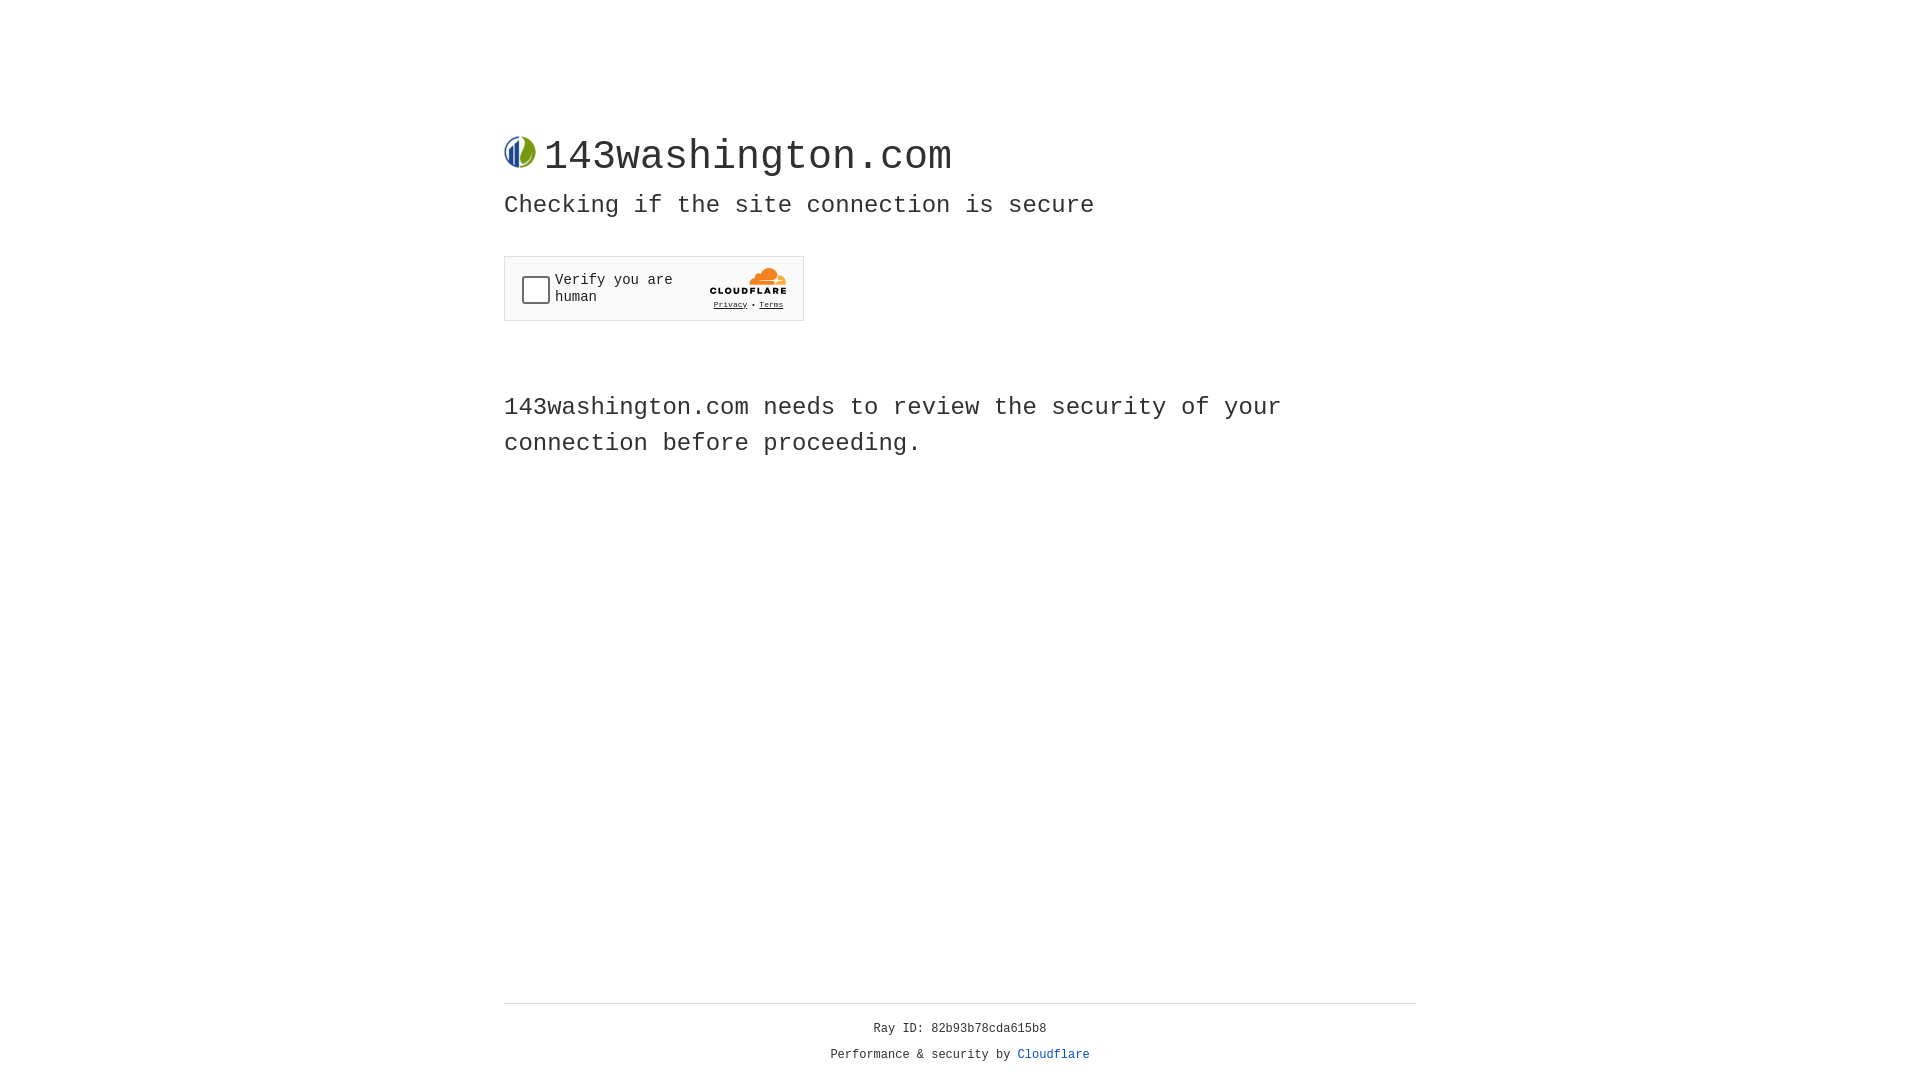 The height and width of the screenshot is (1080, 1920). Describe the element at coordinates (1054, 1055) in the screenshot. I see `Cloudflare` at that location.